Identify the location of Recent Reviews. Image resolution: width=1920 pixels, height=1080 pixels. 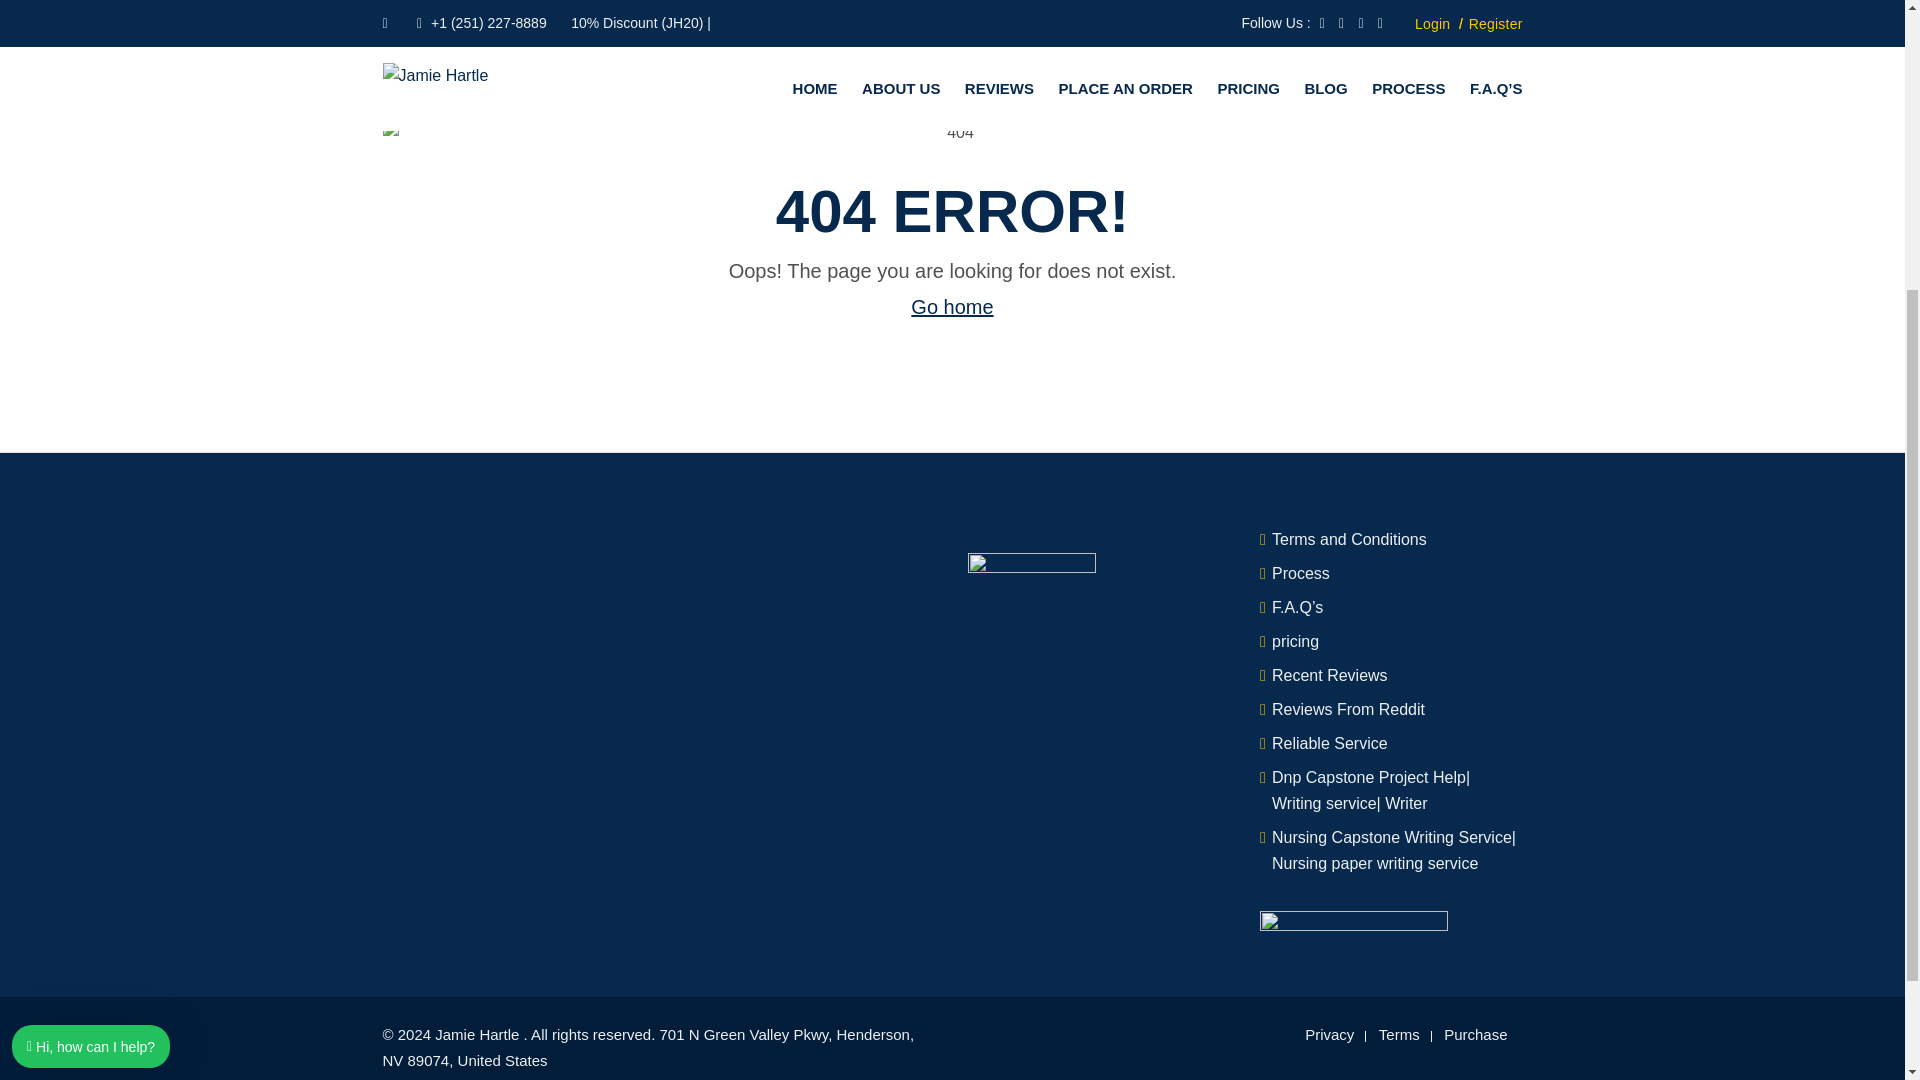
(1330, 675).